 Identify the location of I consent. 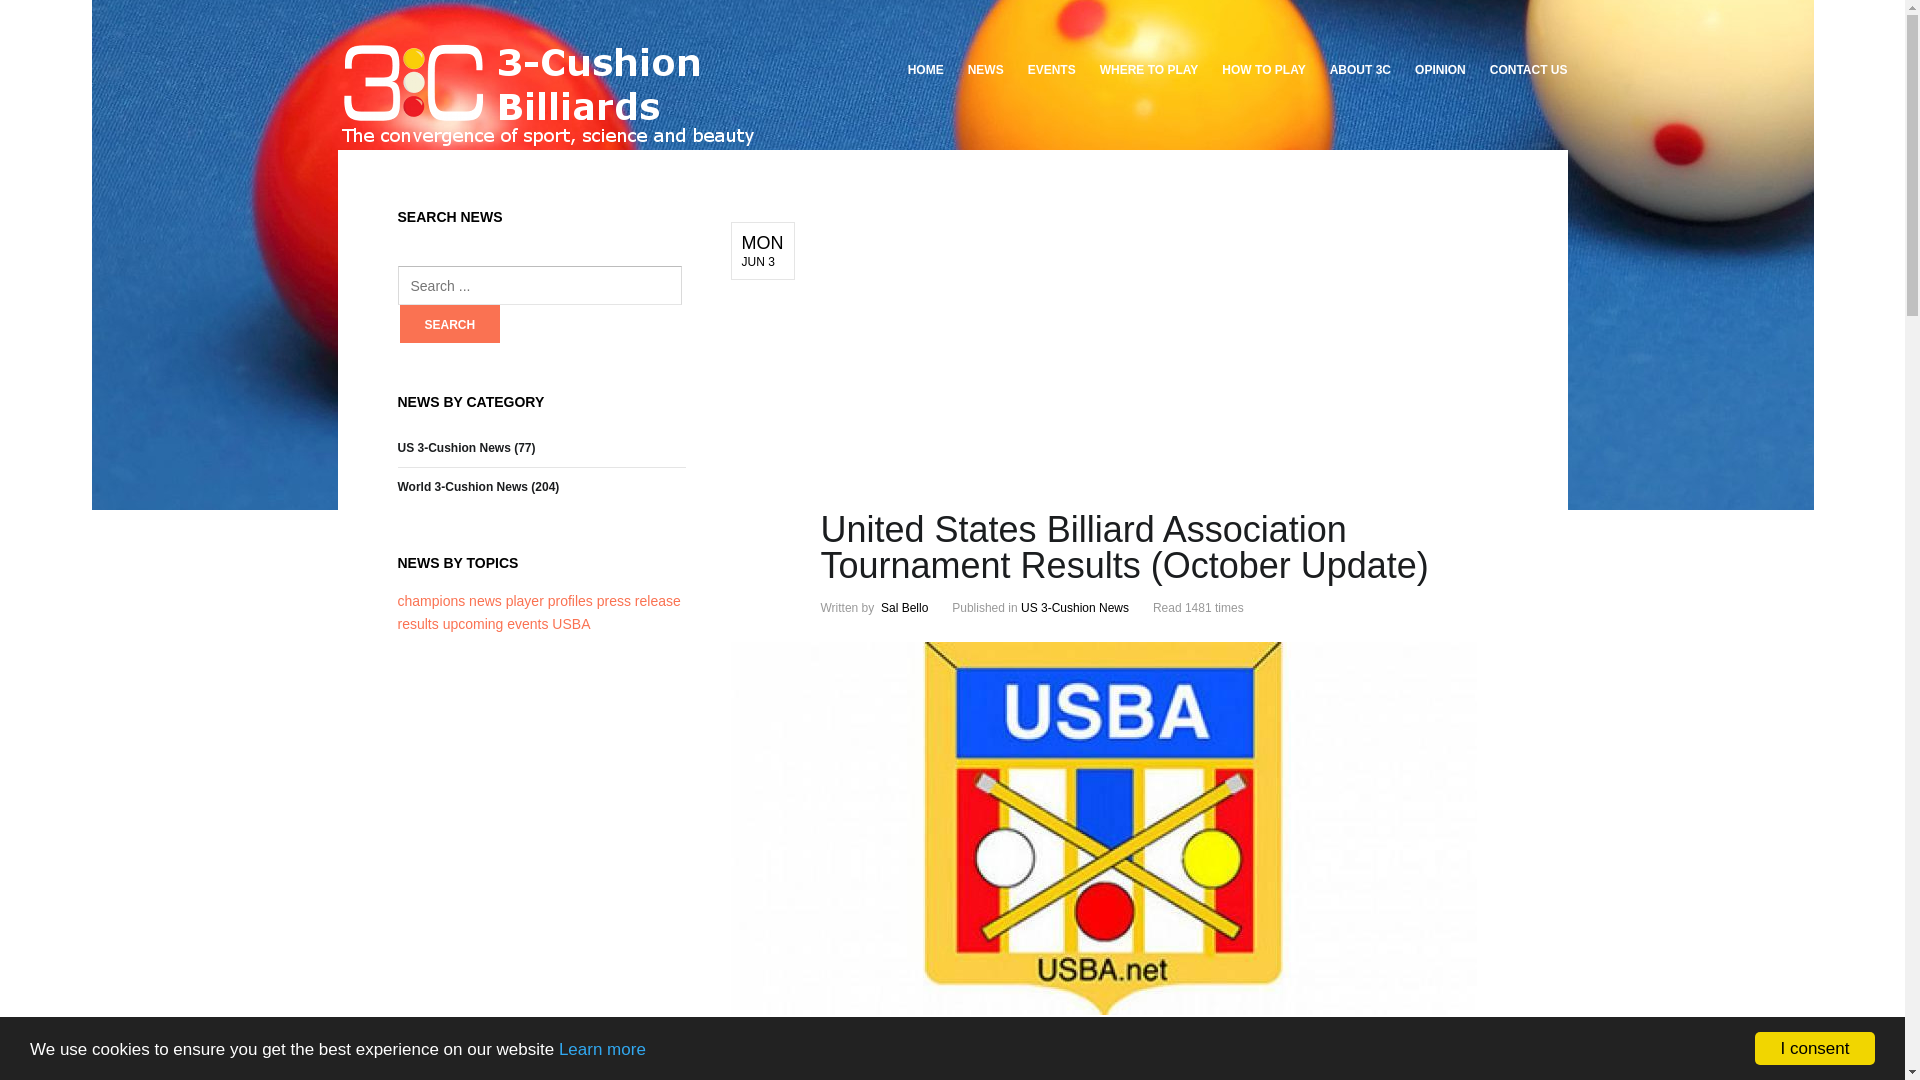
(1815, 1048).